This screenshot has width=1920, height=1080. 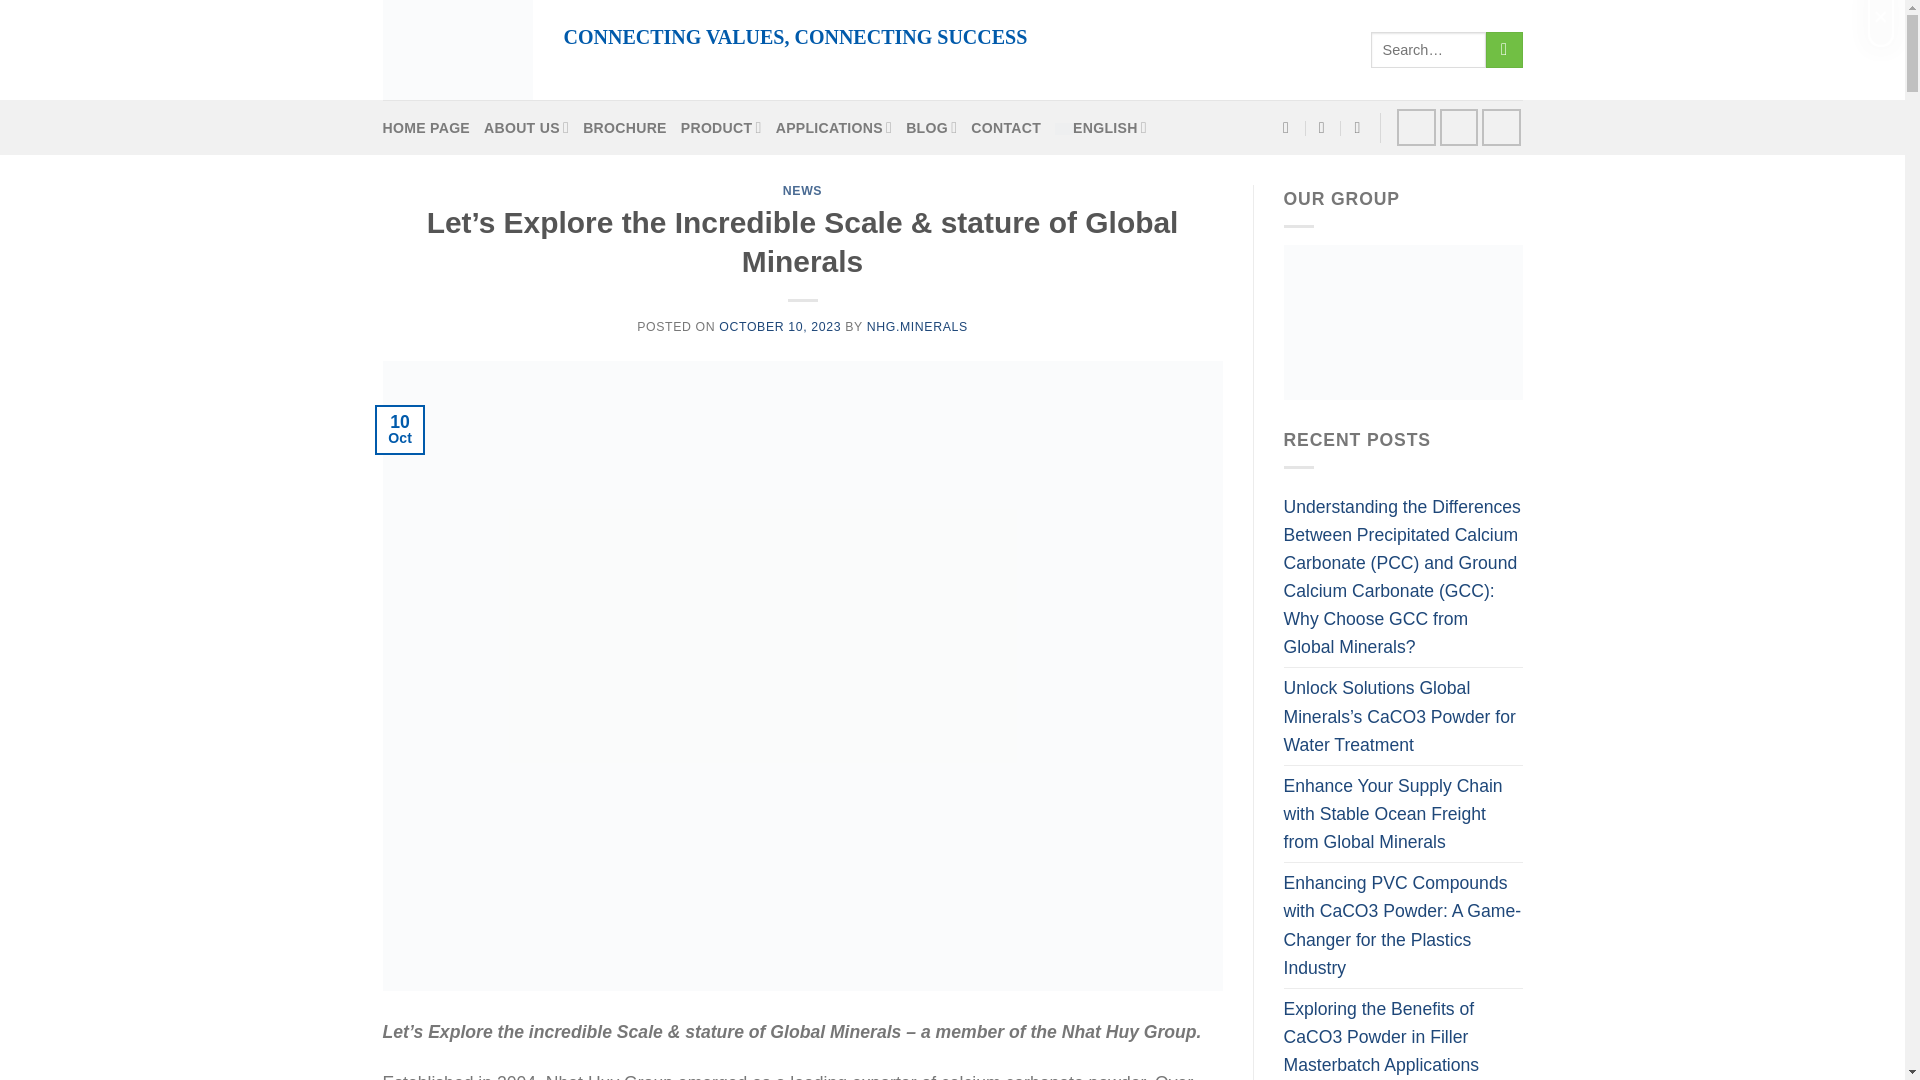 What do you see at coordinates (931, 127) in the screenshot?
I see `BLOG` at bounding box center [931, 127].